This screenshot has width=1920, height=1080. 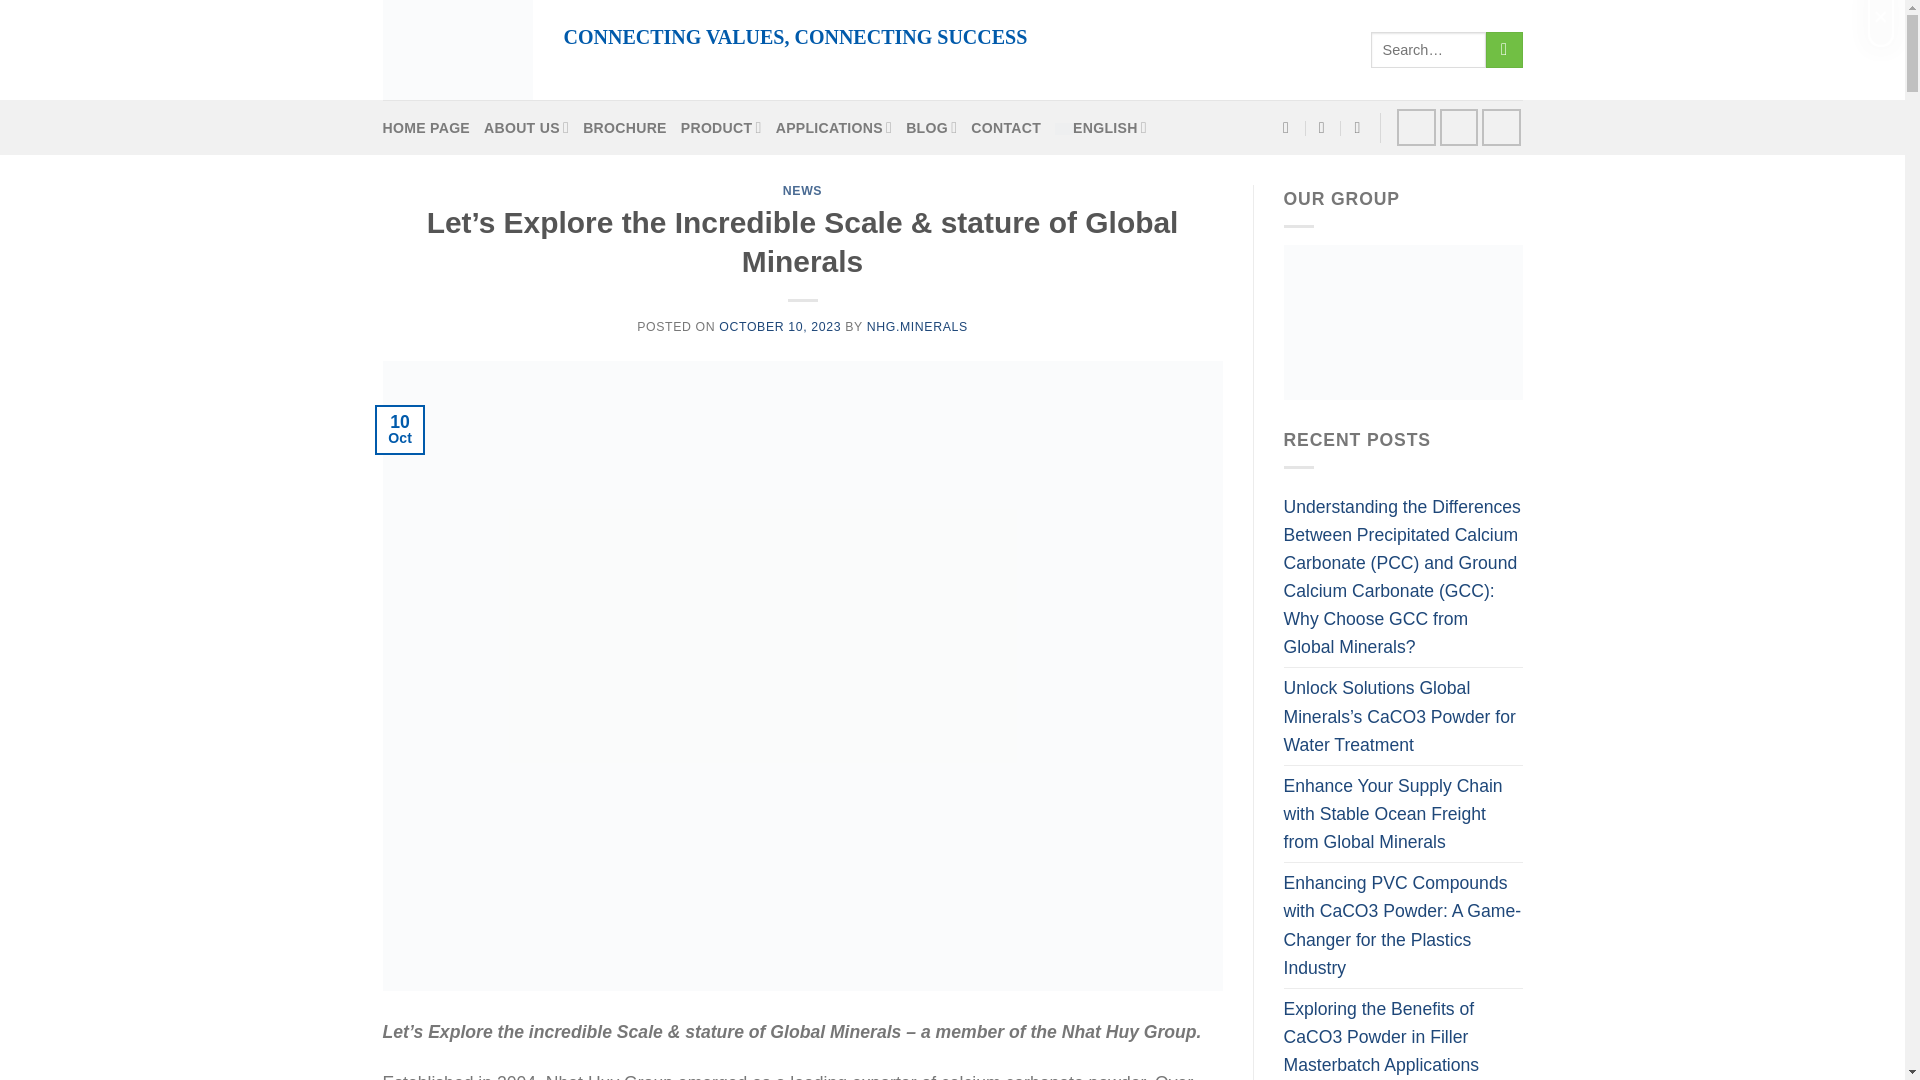 What do you see at coordinates (931, 127) in the screenshot?
I see `BLOG` at bounding box center [931, 127].